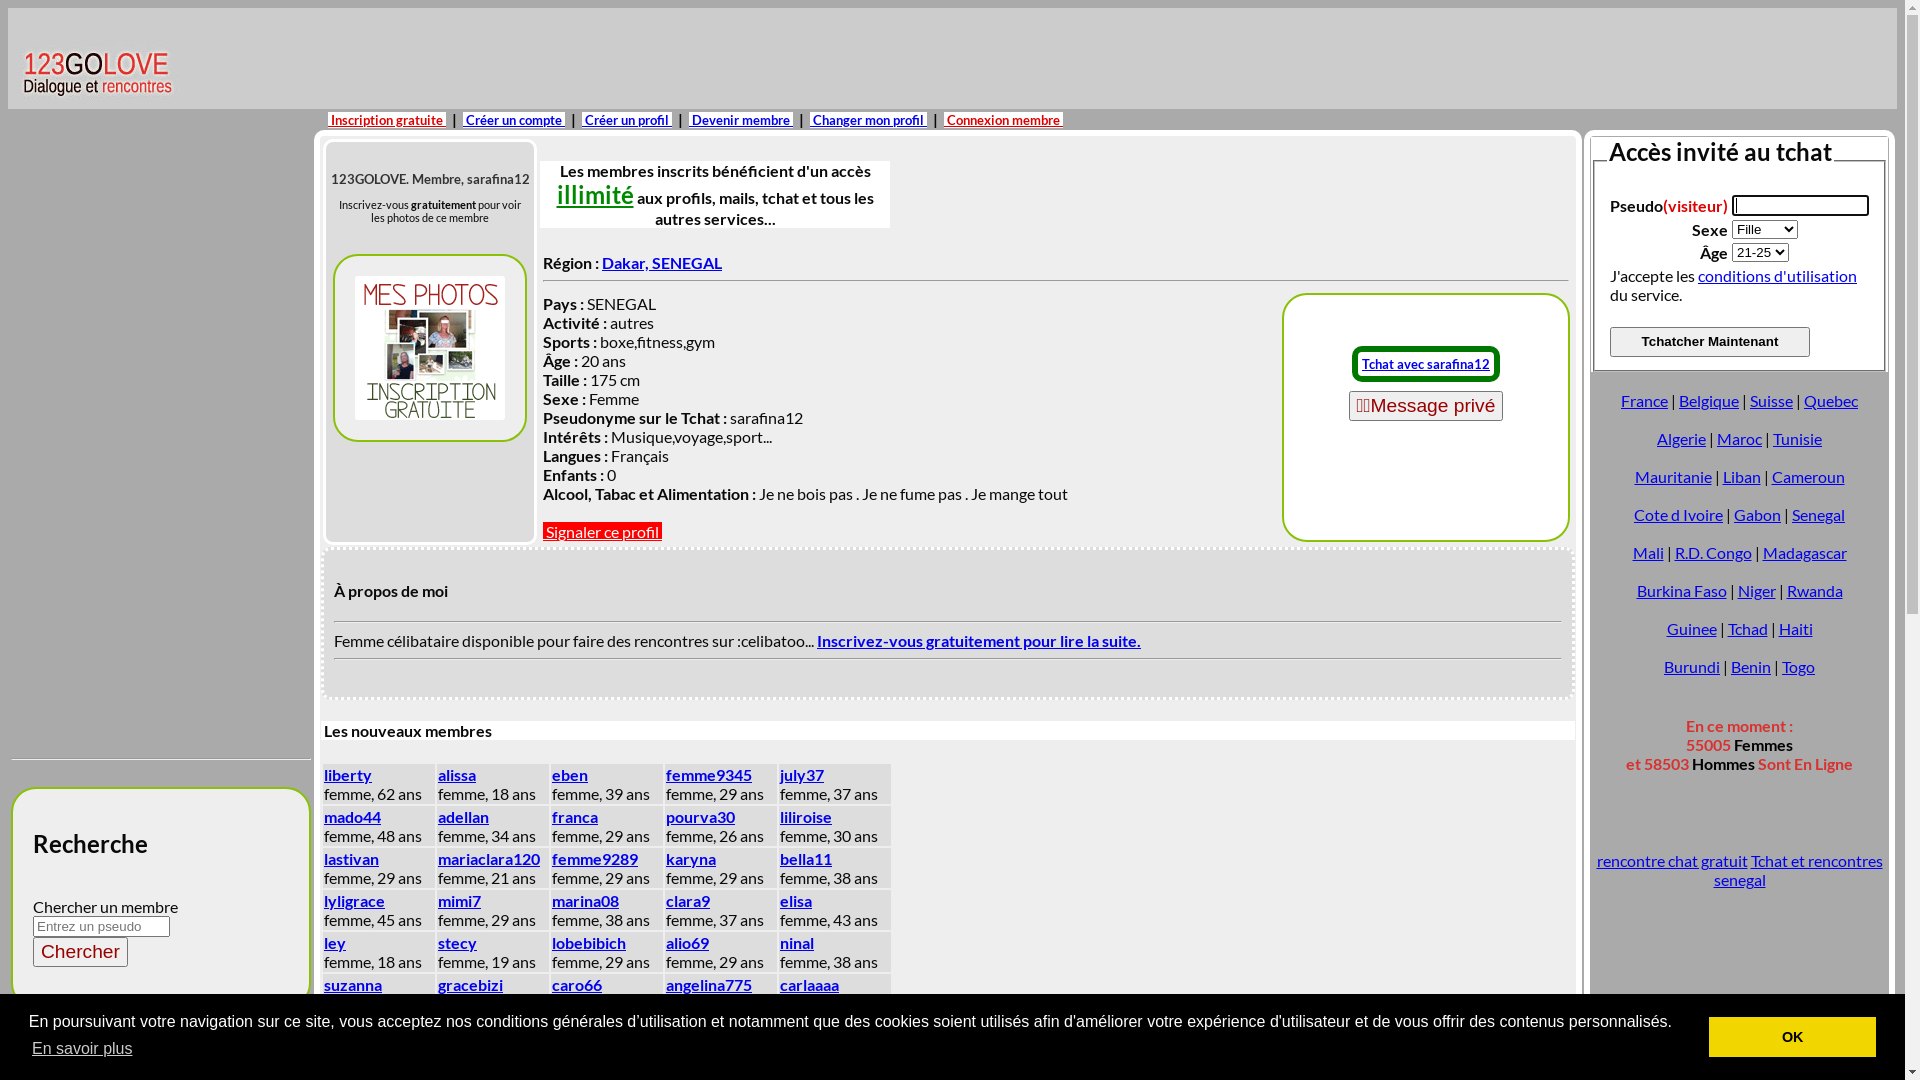  Describe the element at coordinates (602, 532) in the screenshot. I see ` Signaler ce profil ` at that location.